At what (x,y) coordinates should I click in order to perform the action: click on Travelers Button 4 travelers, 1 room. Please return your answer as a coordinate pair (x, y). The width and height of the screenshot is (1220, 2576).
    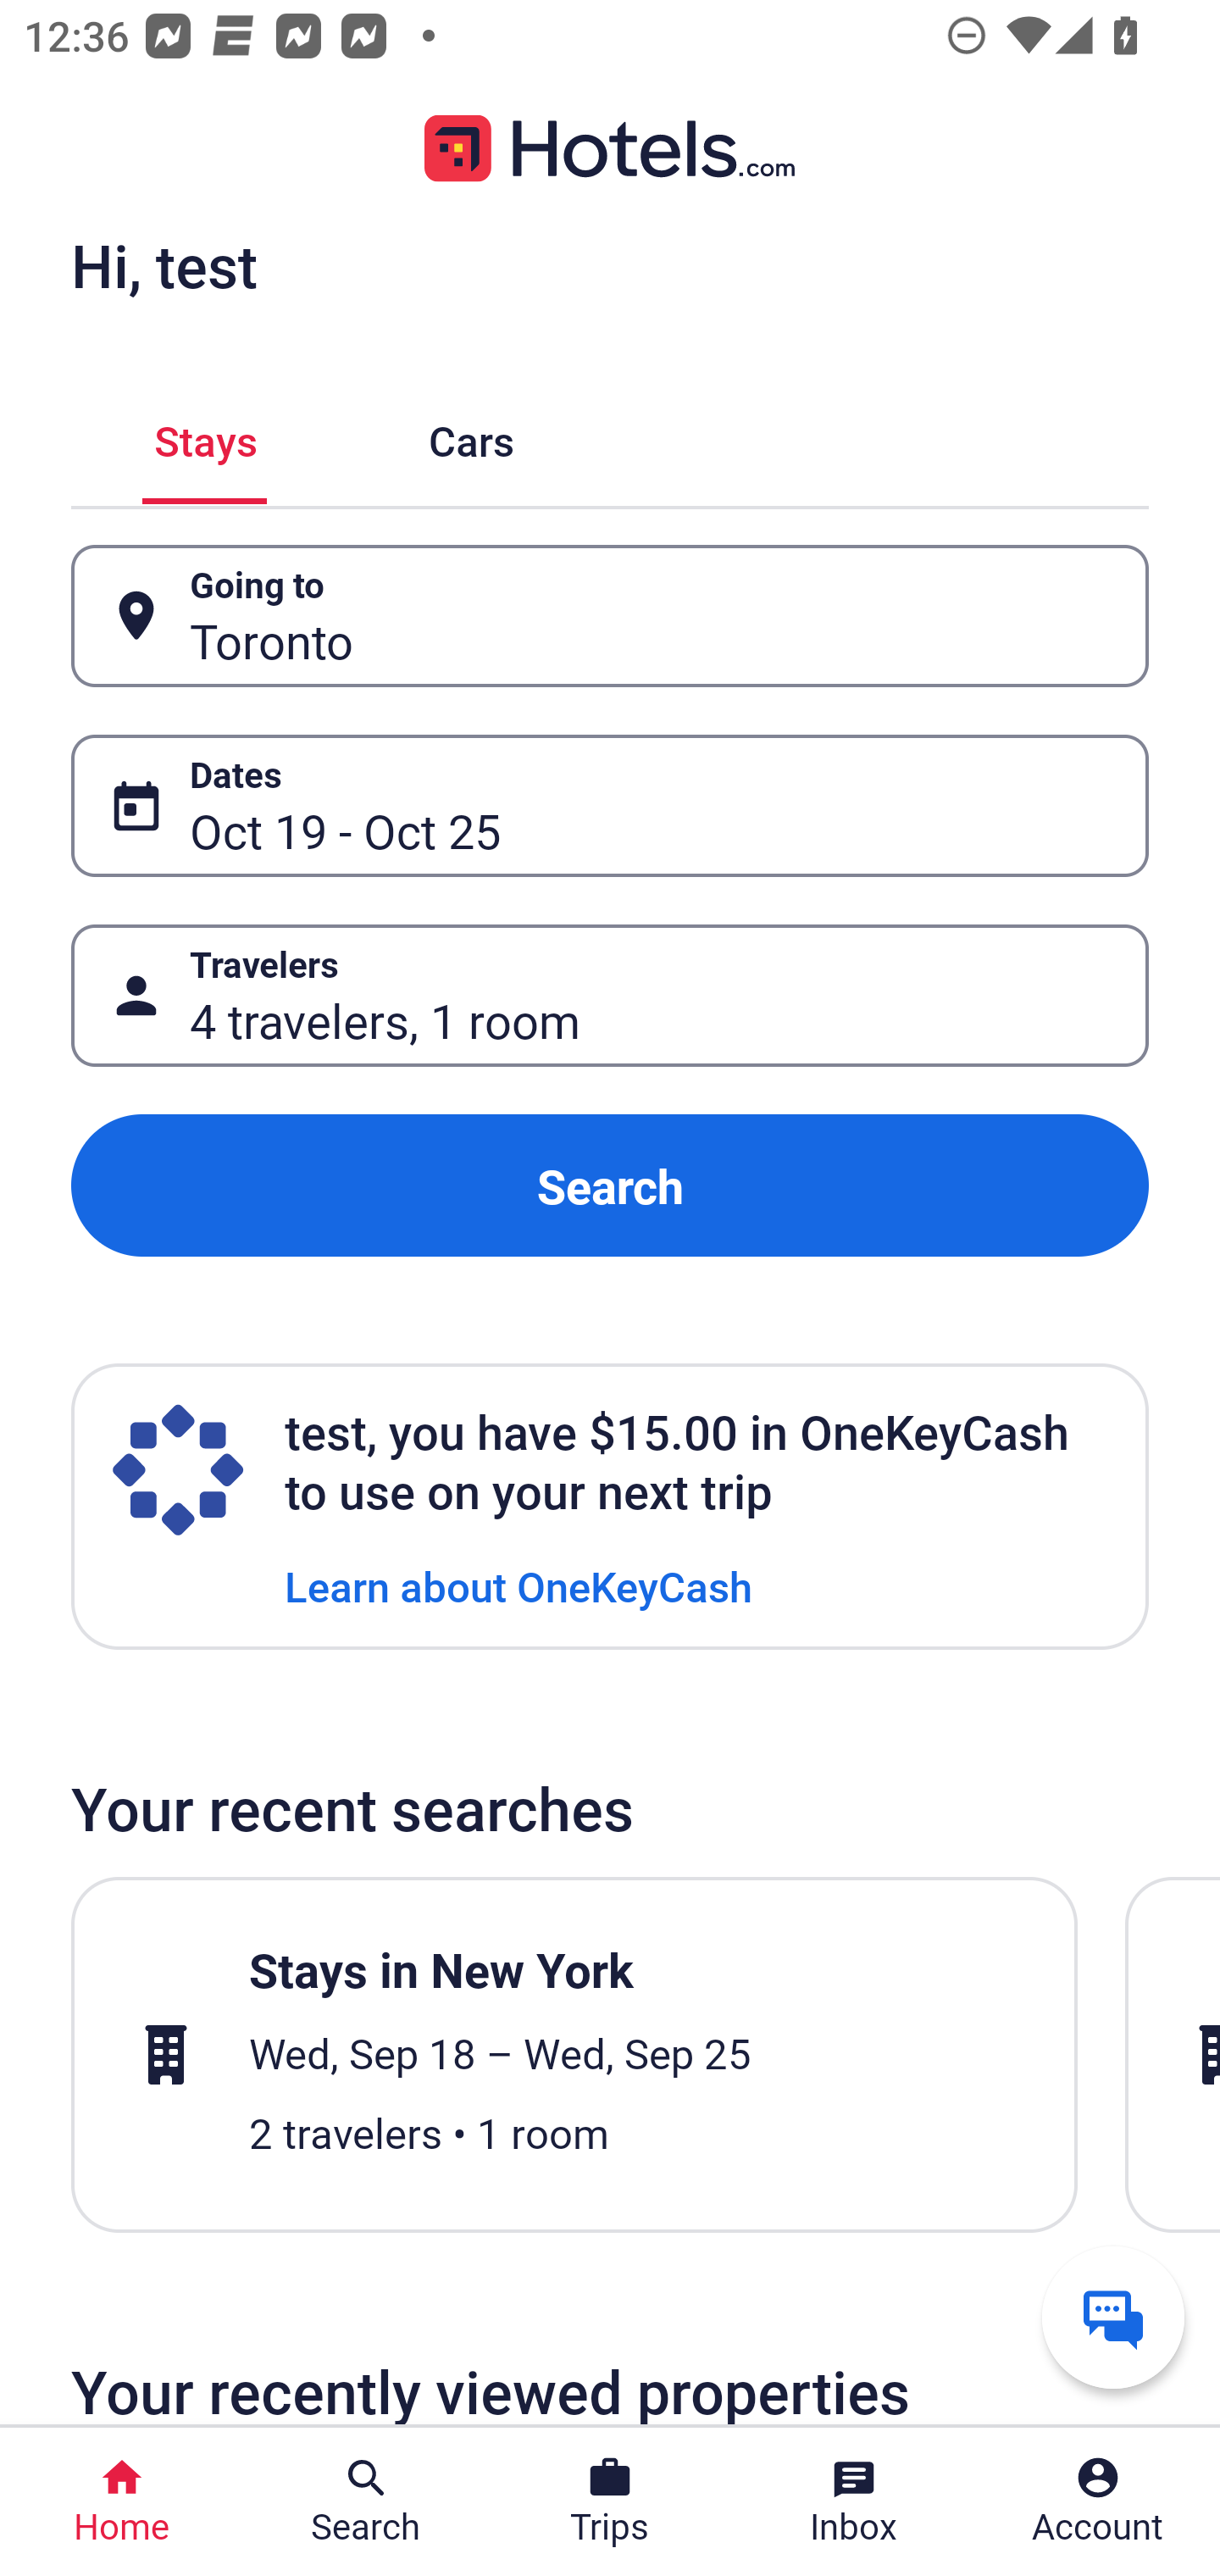
    Looking at the image, I should click on (610, 995).